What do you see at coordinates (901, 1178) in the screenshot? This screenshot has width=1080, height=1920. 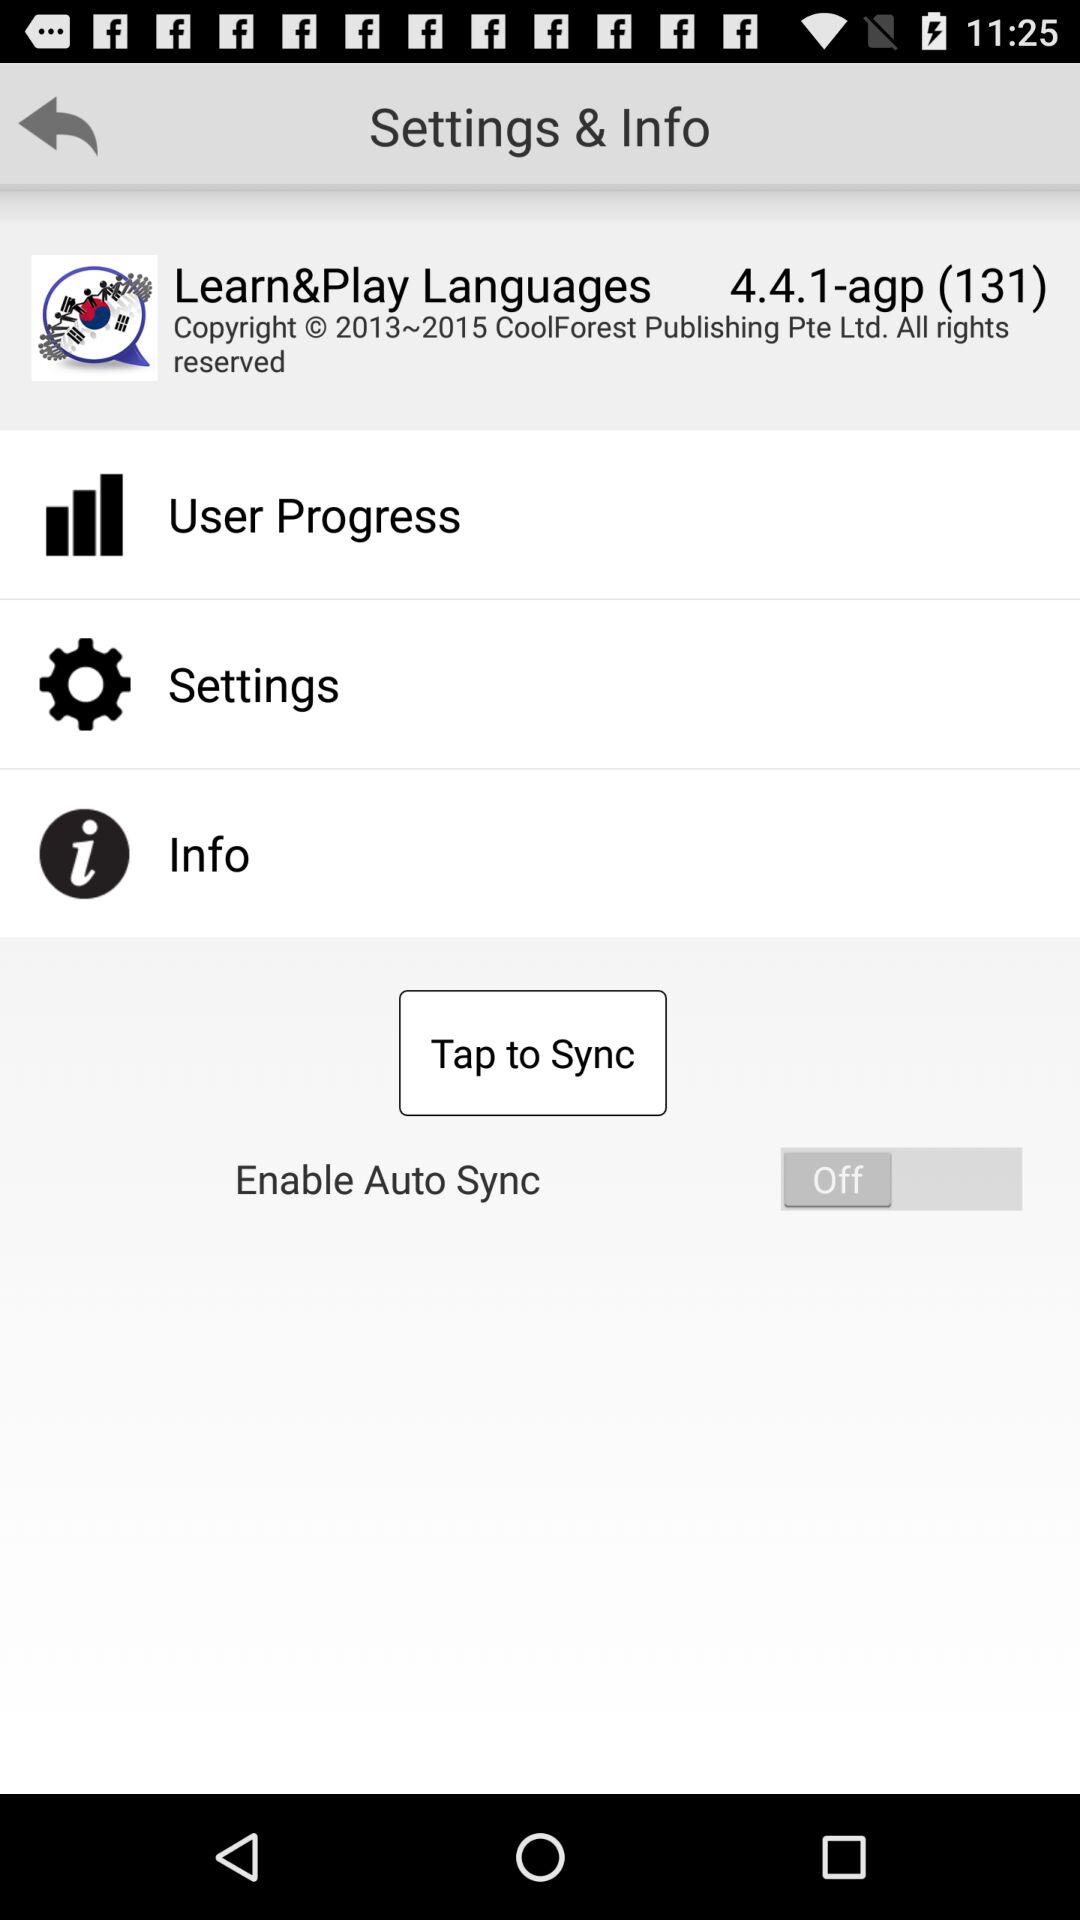 I see `open the icon on the right` at bounding box center [901, 1178].